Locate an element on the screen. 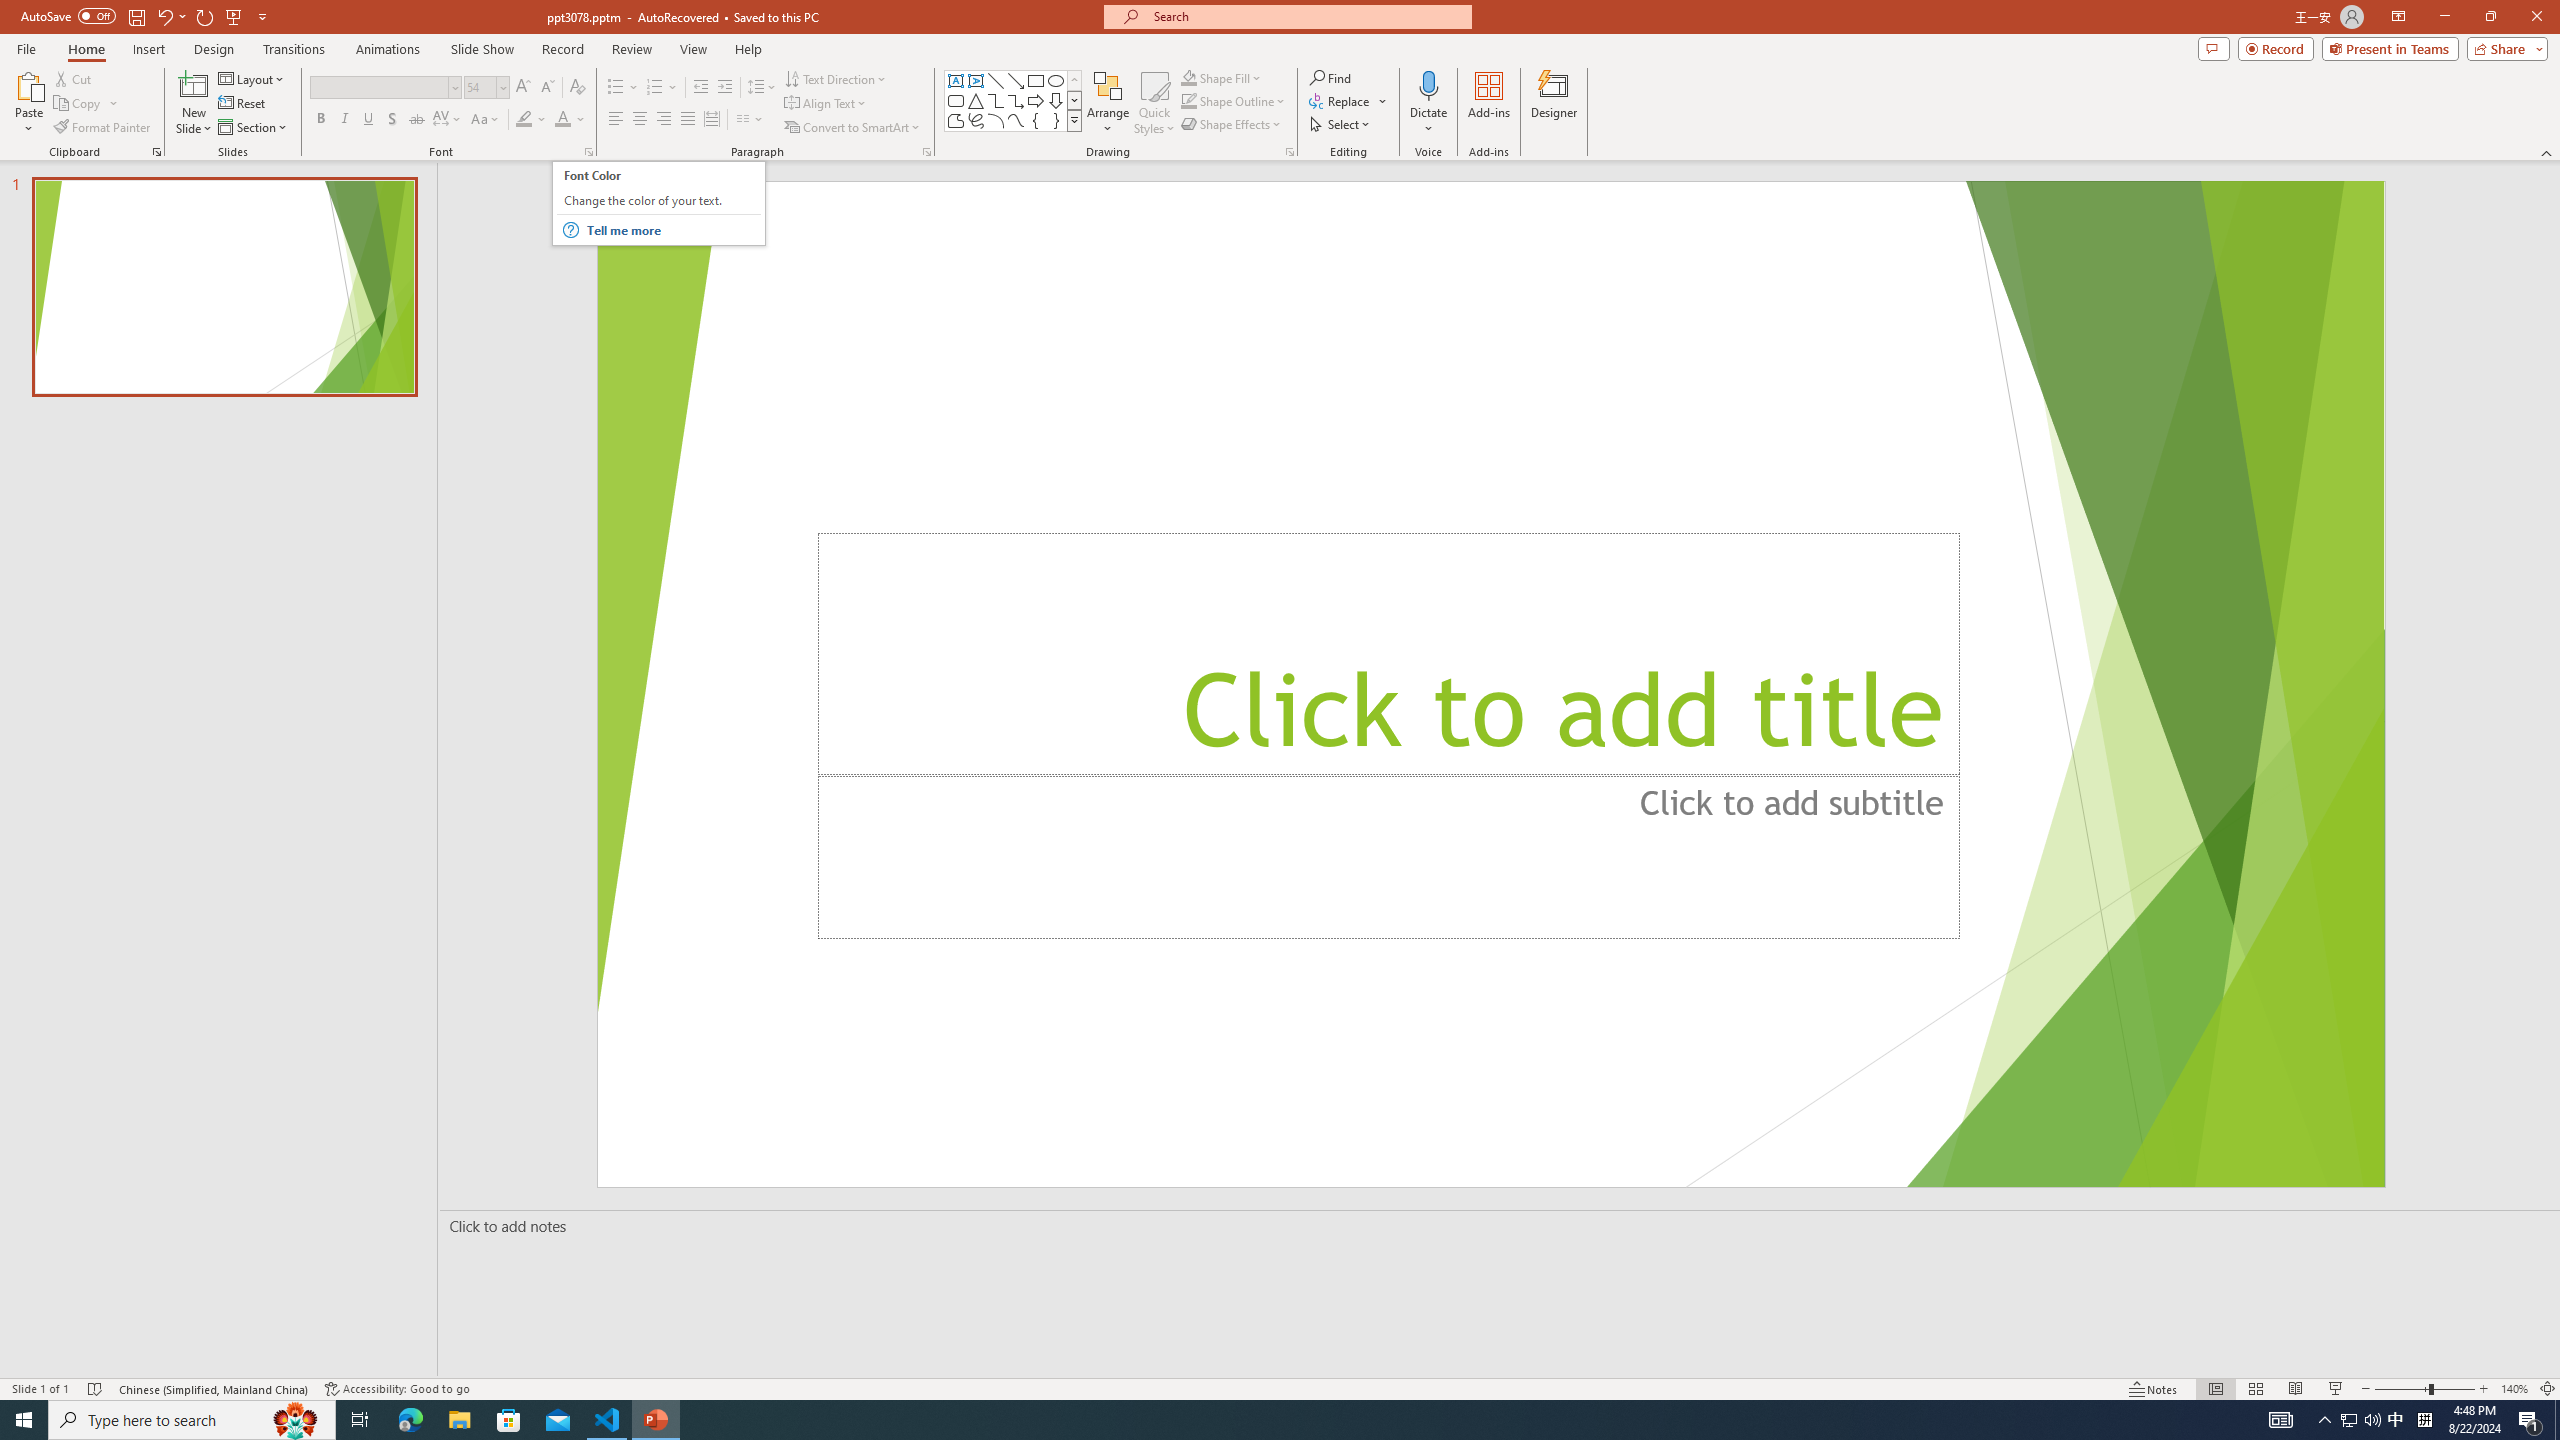 Image resolution: width=2560 pixels, height=1440 pixels. Shape Effects is located at coordinates (1232, 124).